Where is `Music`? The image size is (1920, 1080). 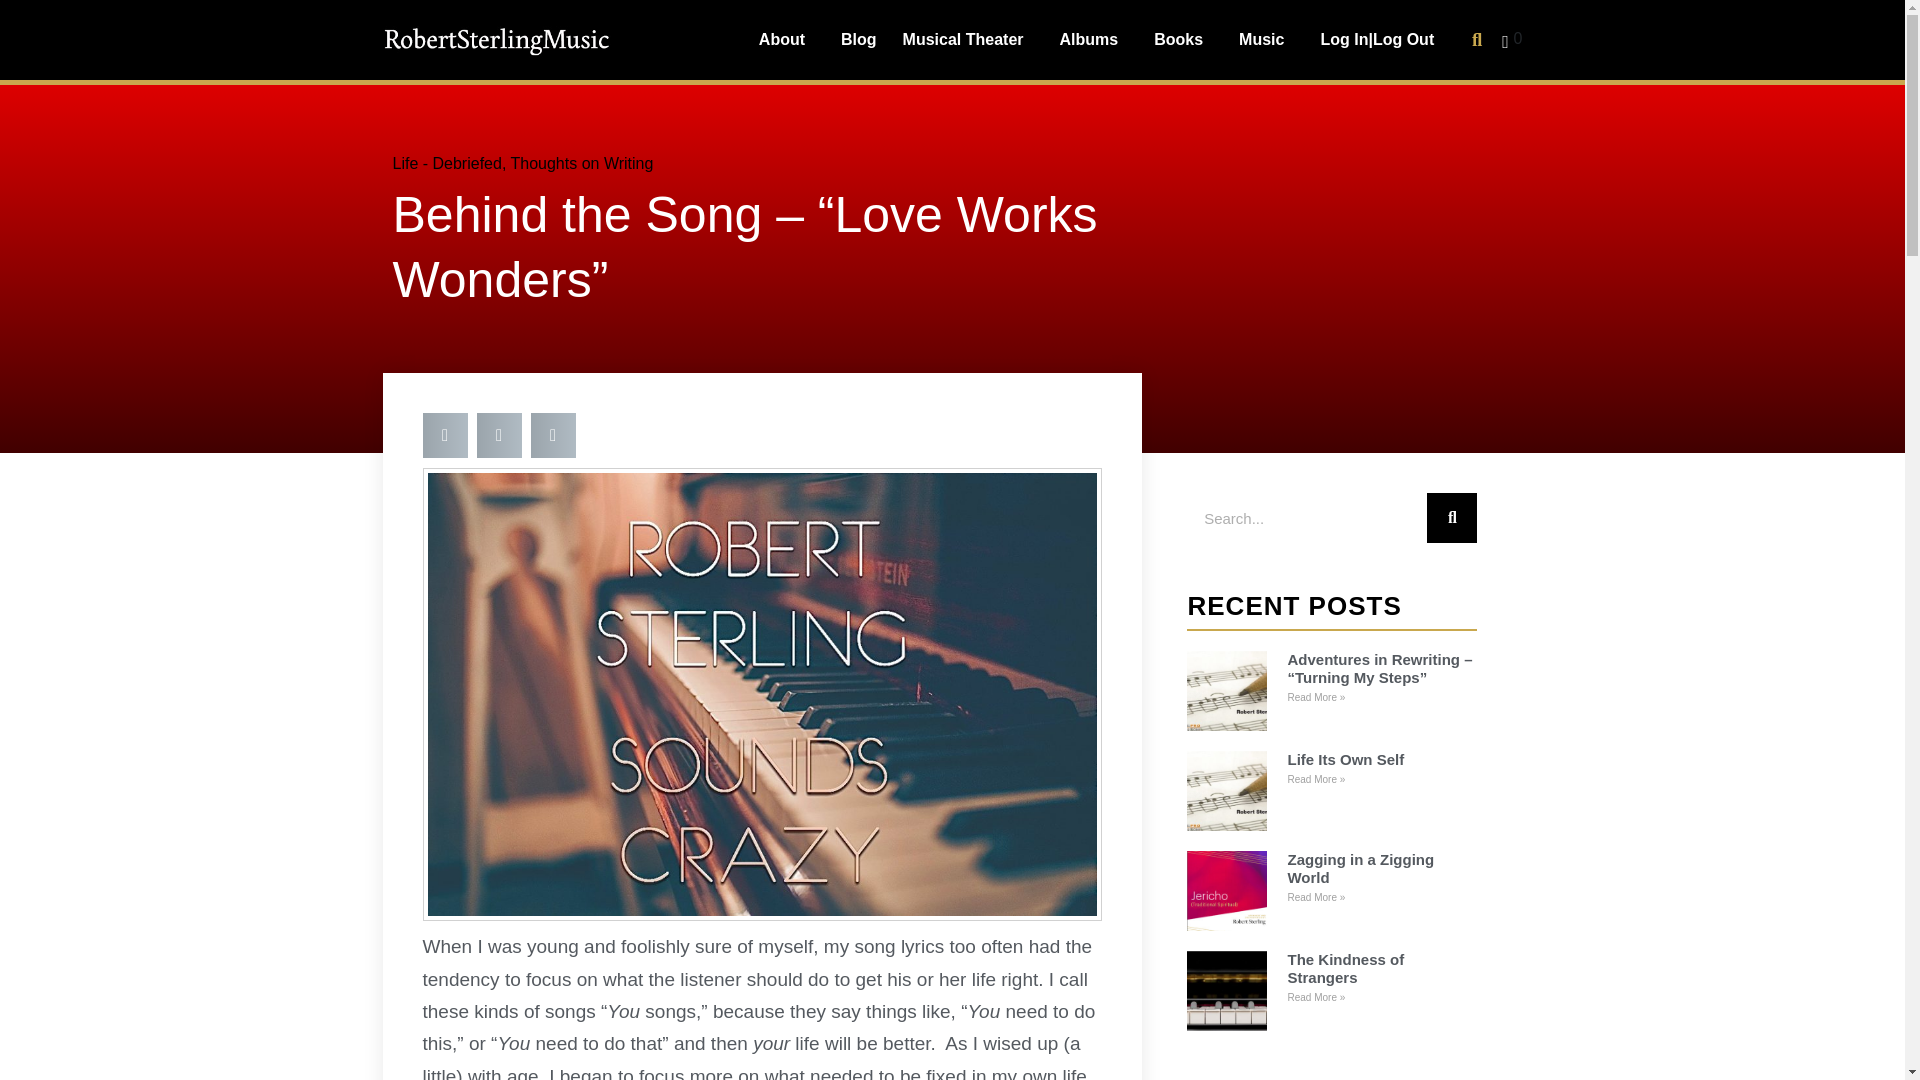
Music is located at coordinates (1266, 40).